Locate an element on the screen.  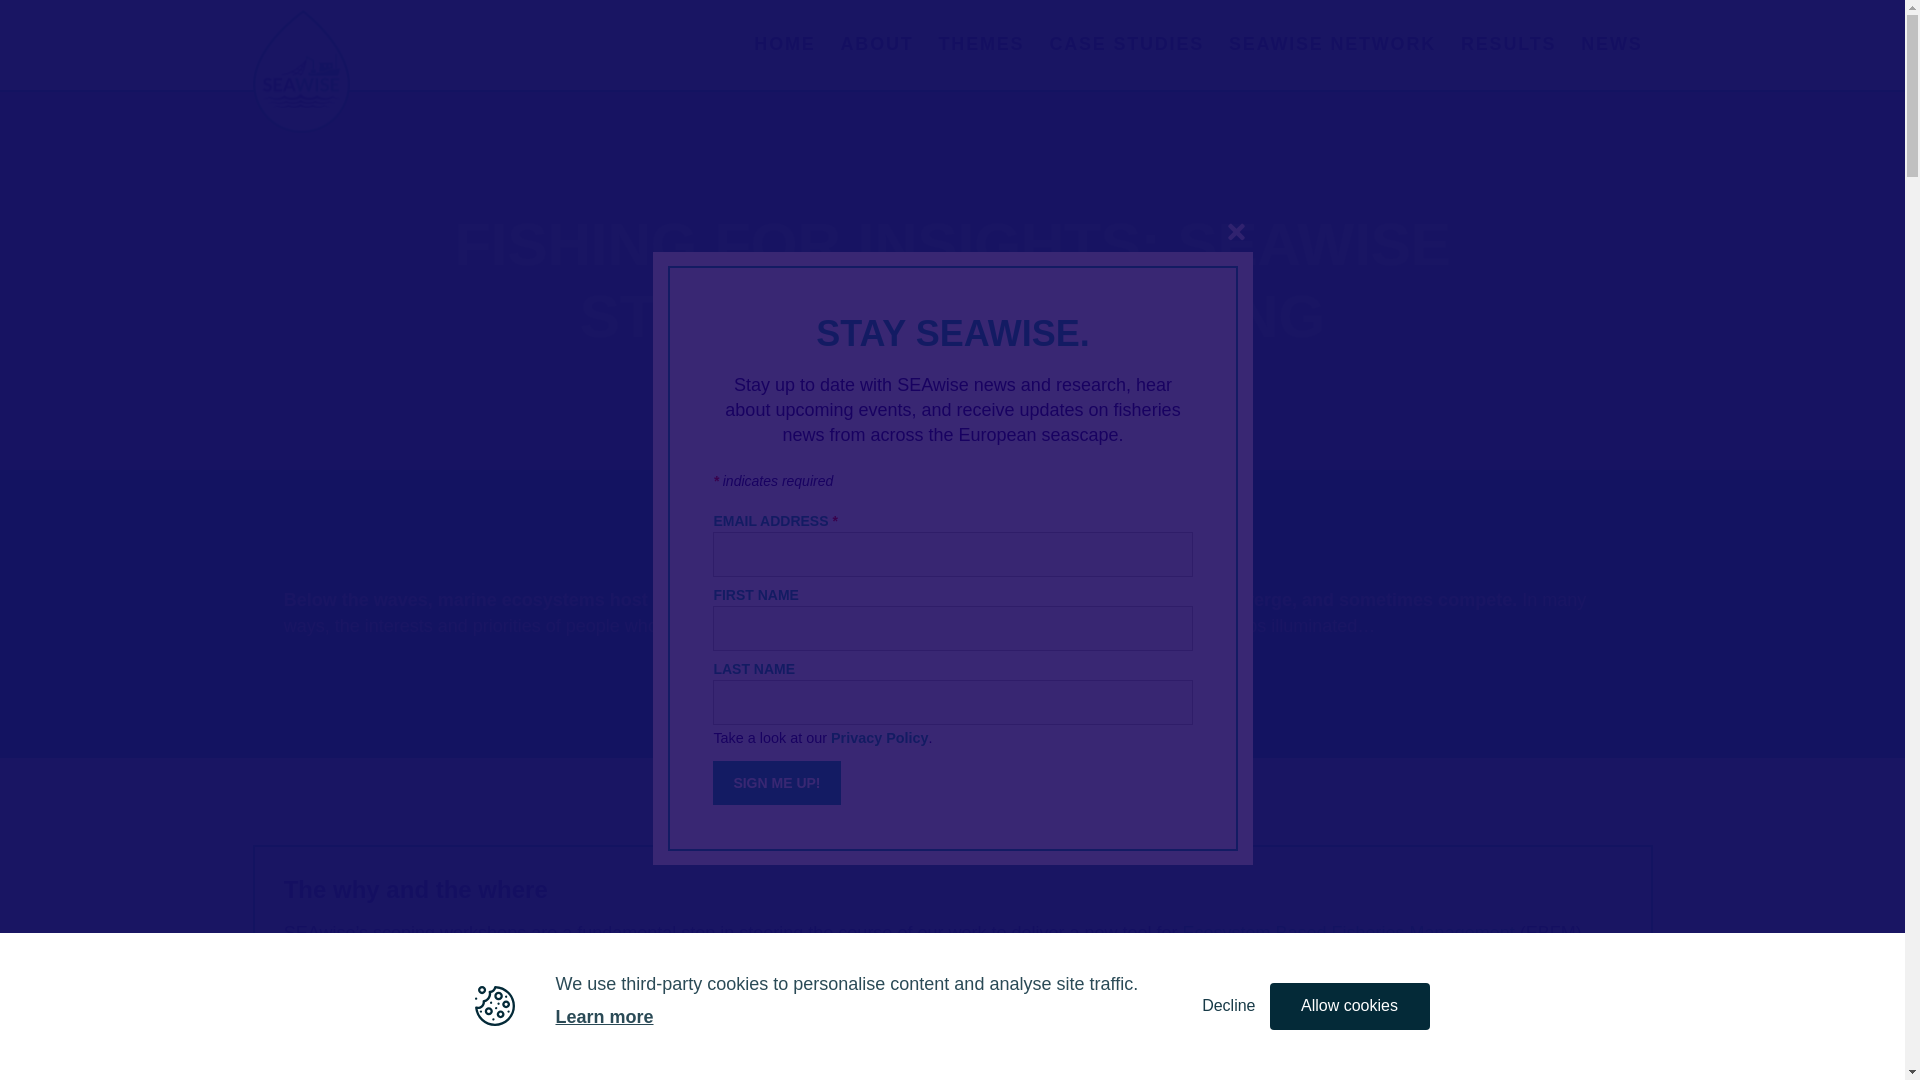
Close is located at coordinates (1234, 232).